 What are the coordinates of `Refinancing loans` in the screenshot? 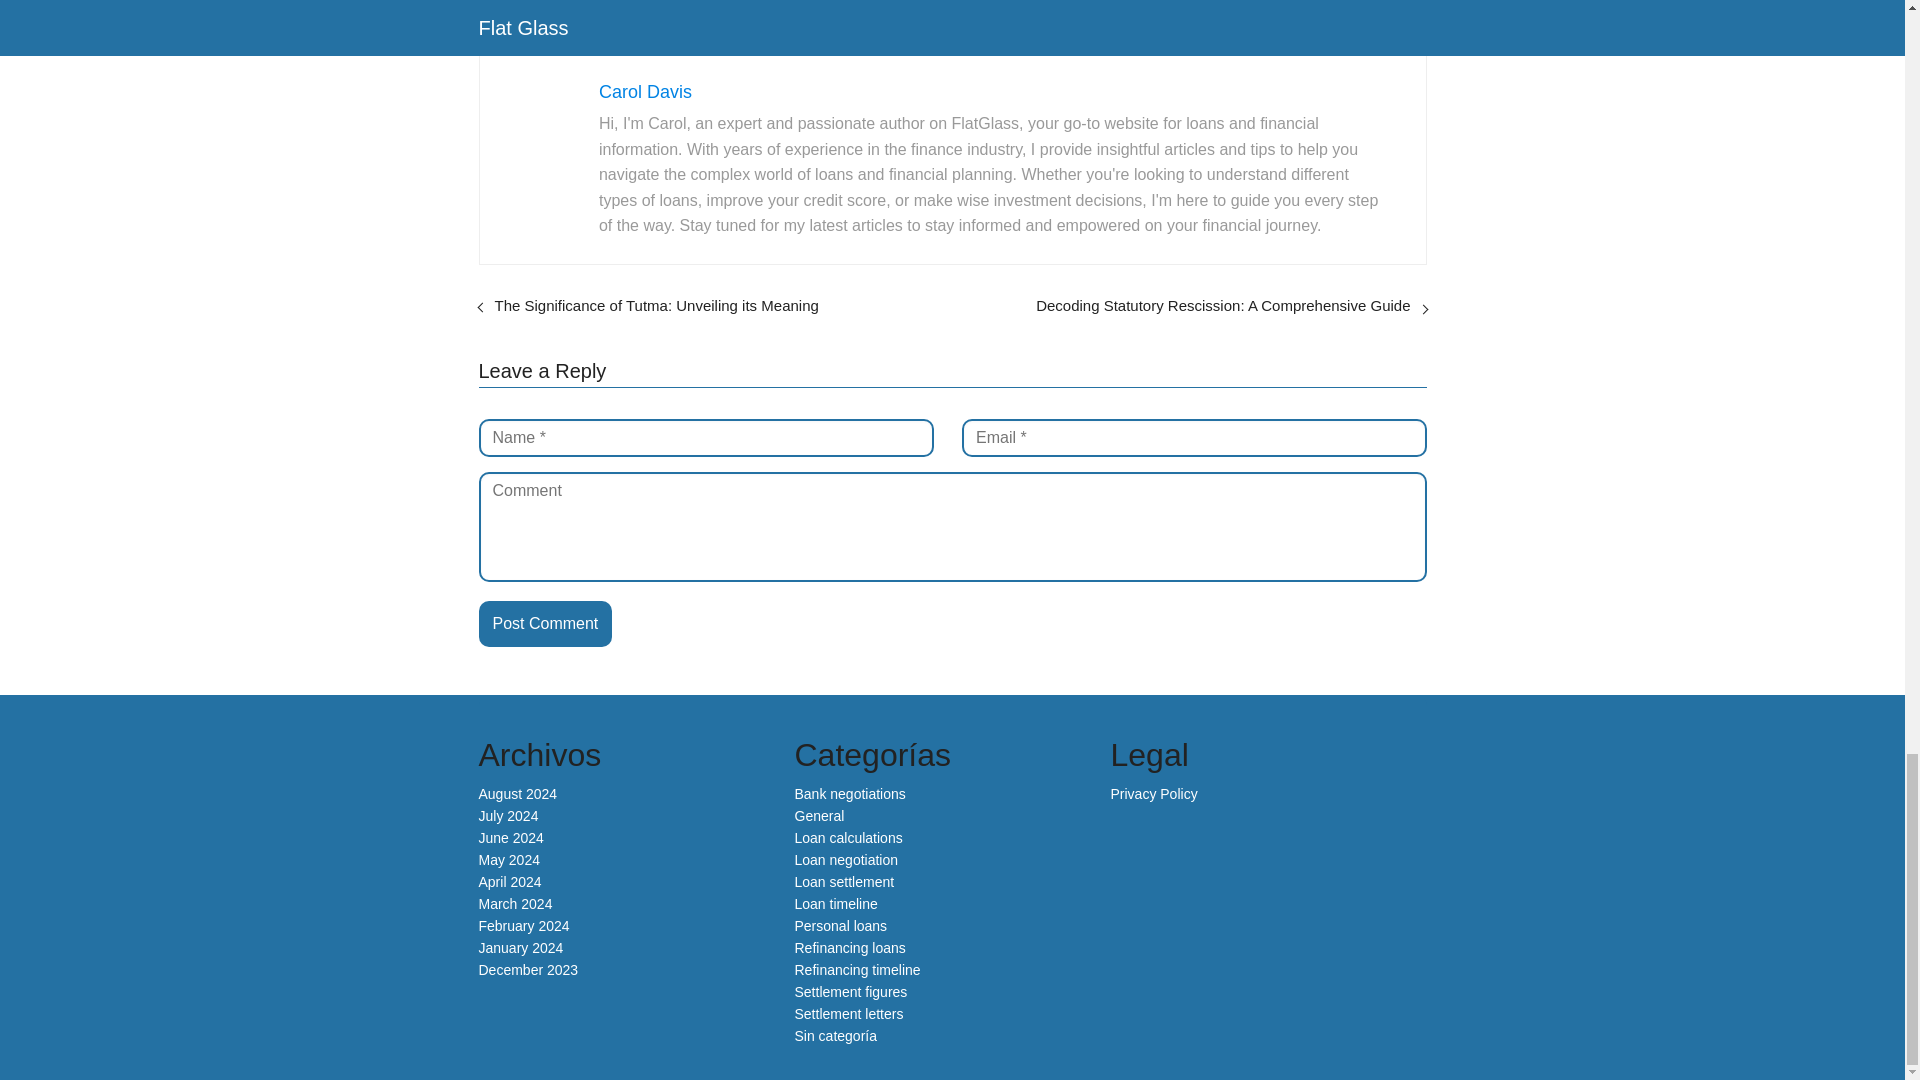 It's located at (849, 947).